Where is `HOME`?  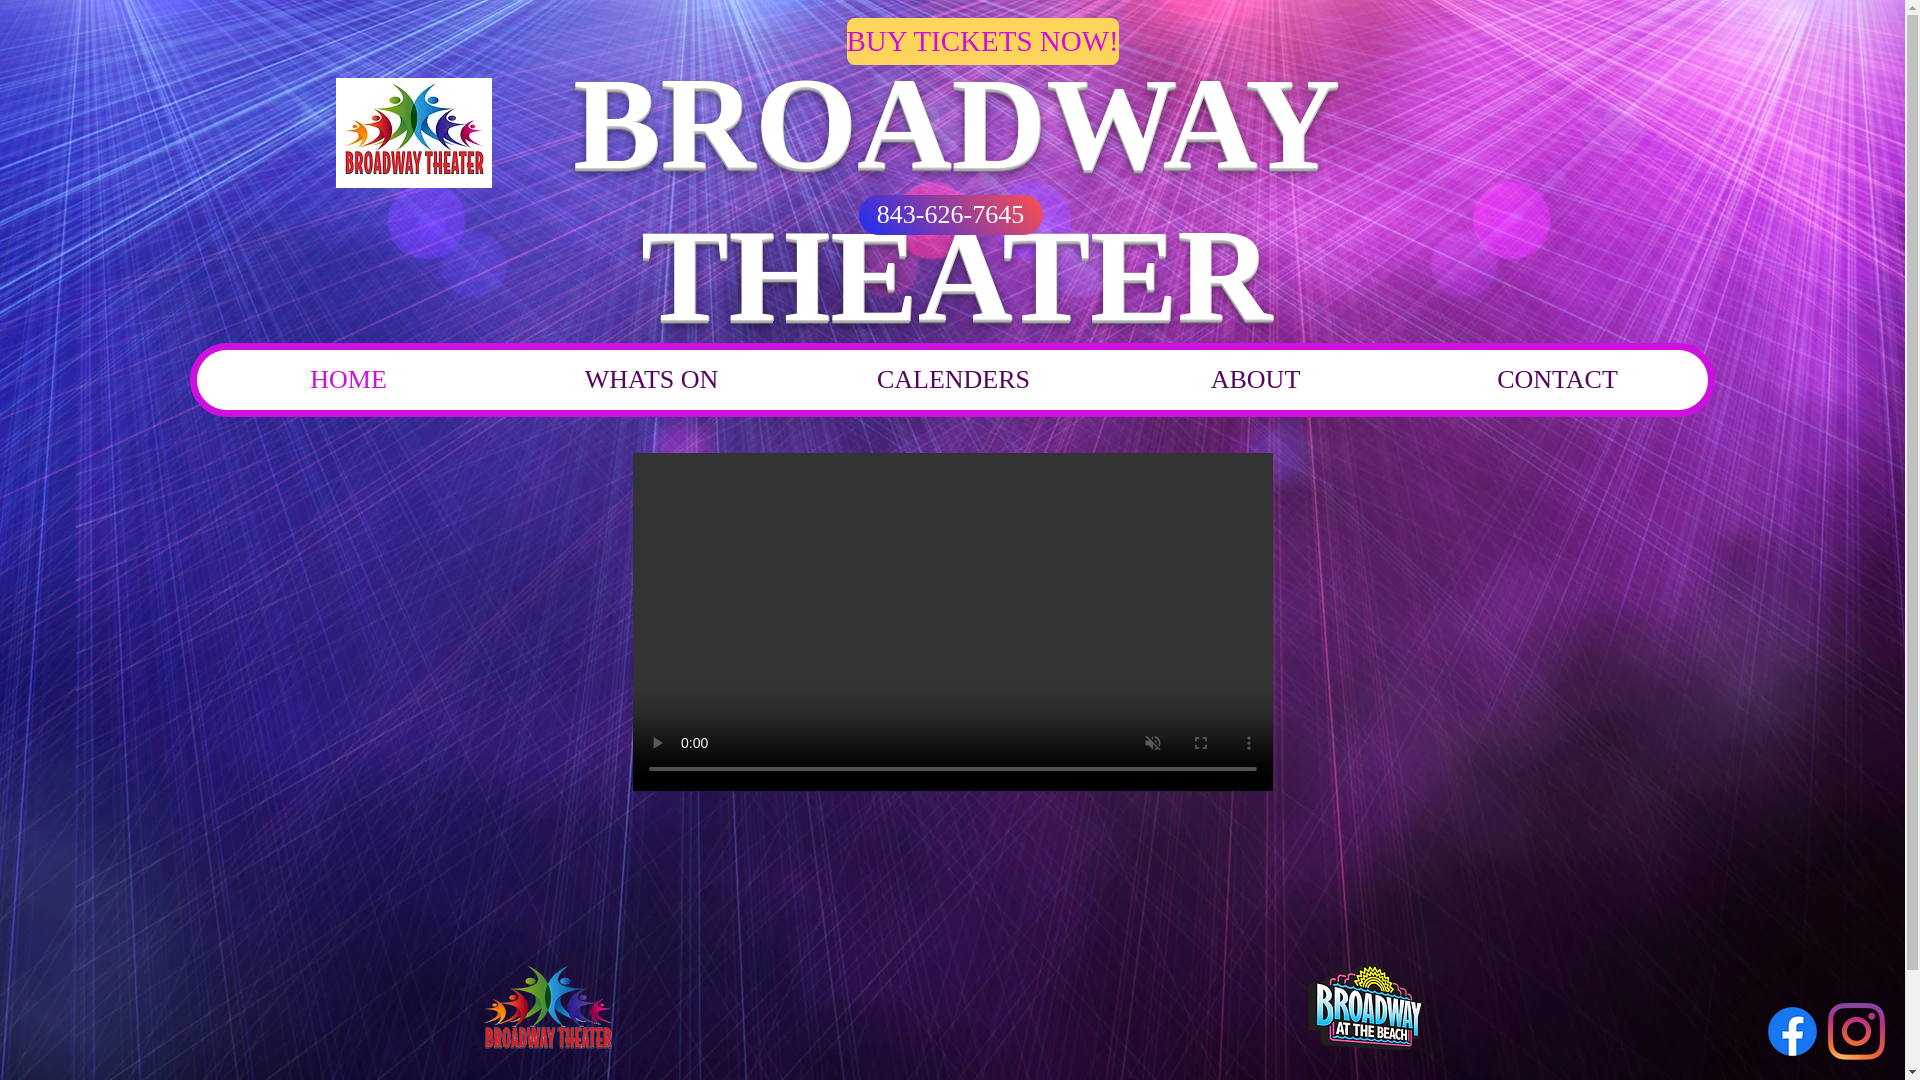 HOME is located at coordinates (348, 380).